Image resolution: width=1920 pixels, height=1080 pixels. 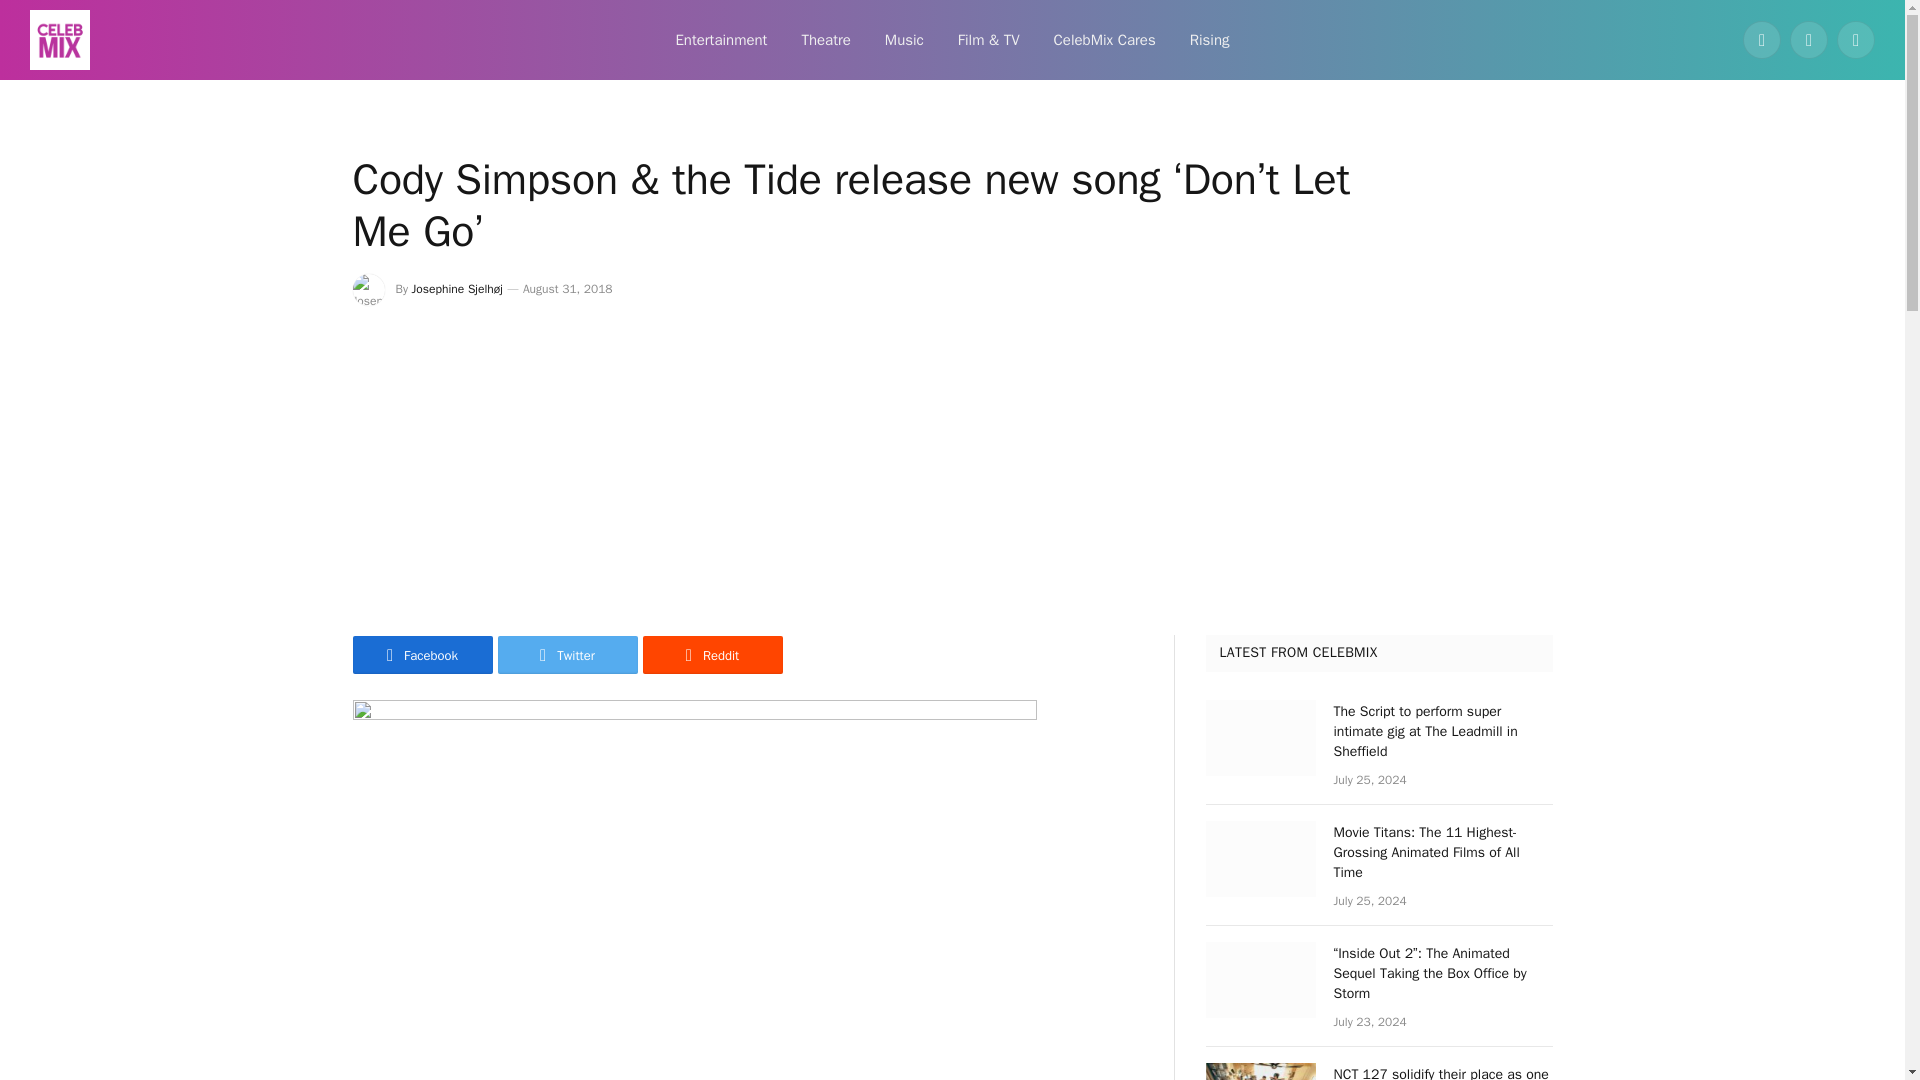 What do you see at coordinates (1856, 40) in the screenshot?
I see `Instagram` at bounding box center [1856, 40].